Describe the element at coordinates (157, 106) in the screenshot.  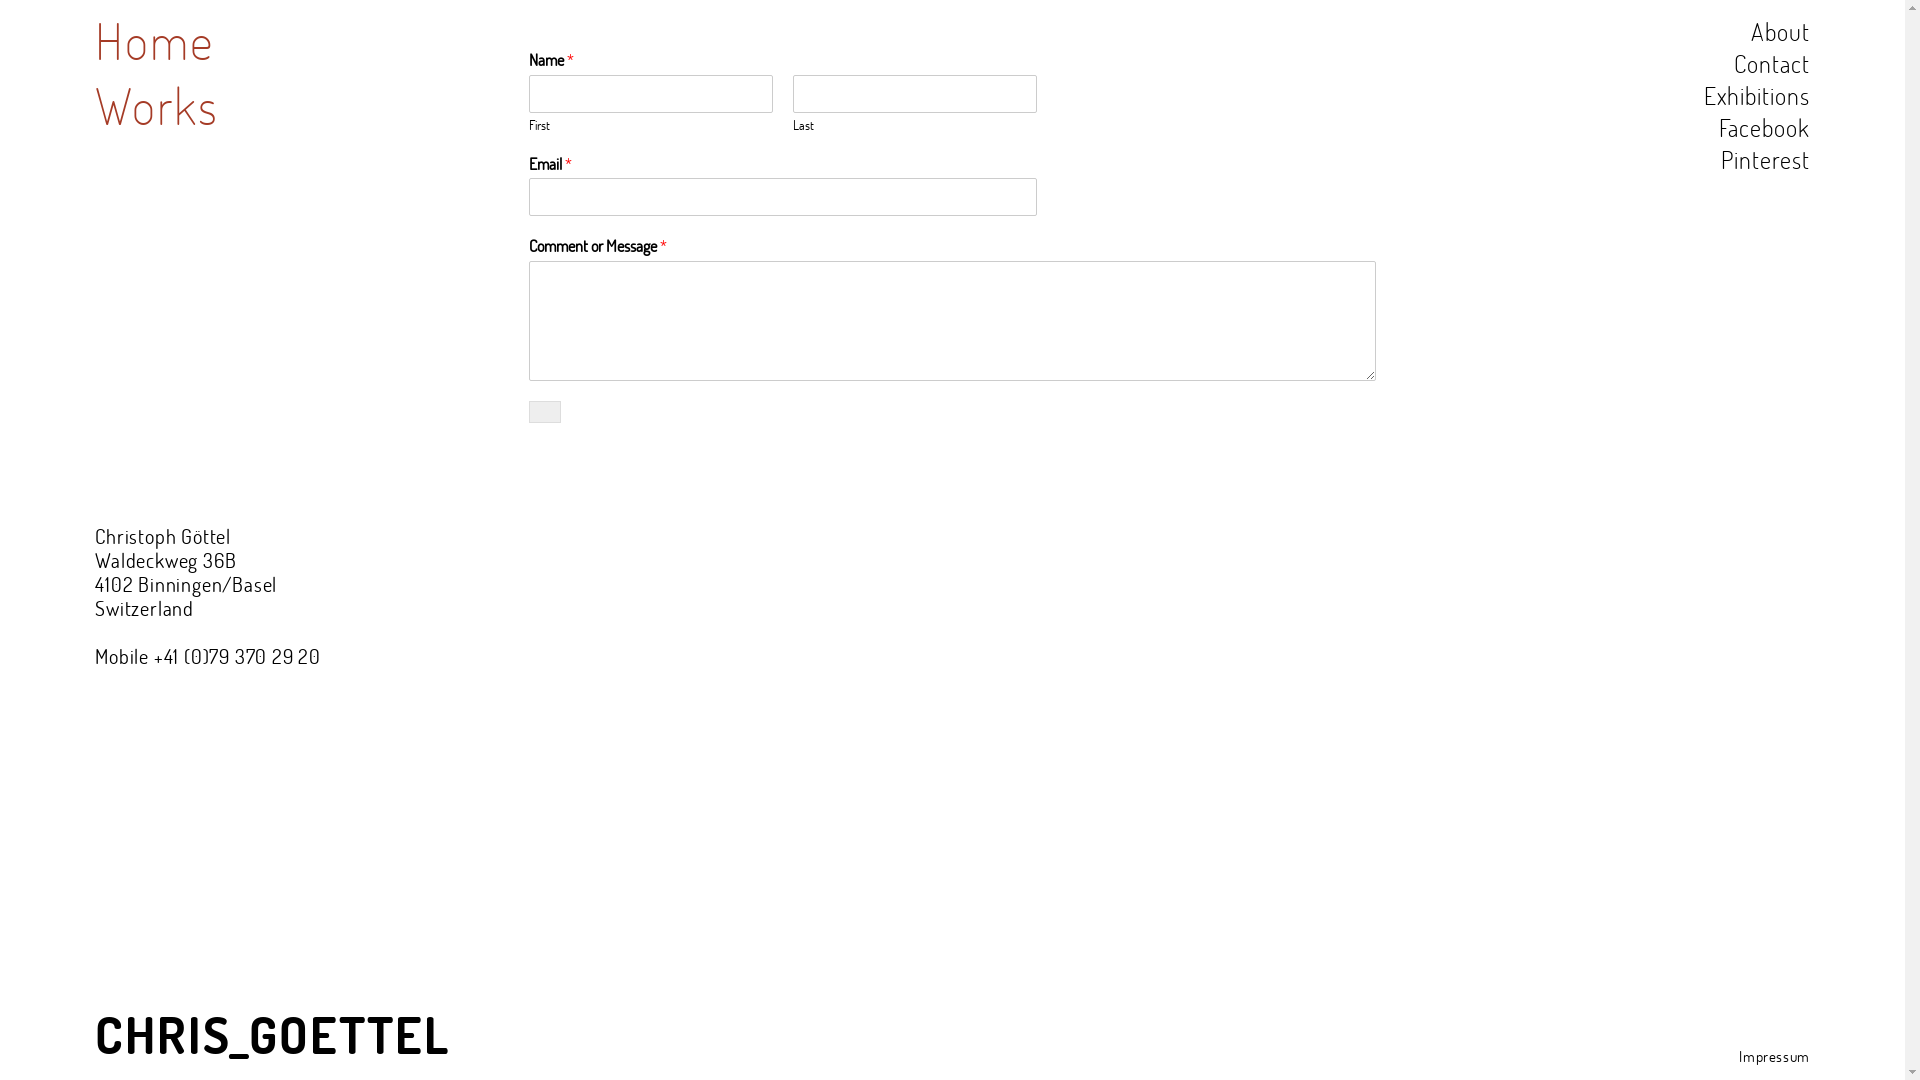
I see `Works` at that location.